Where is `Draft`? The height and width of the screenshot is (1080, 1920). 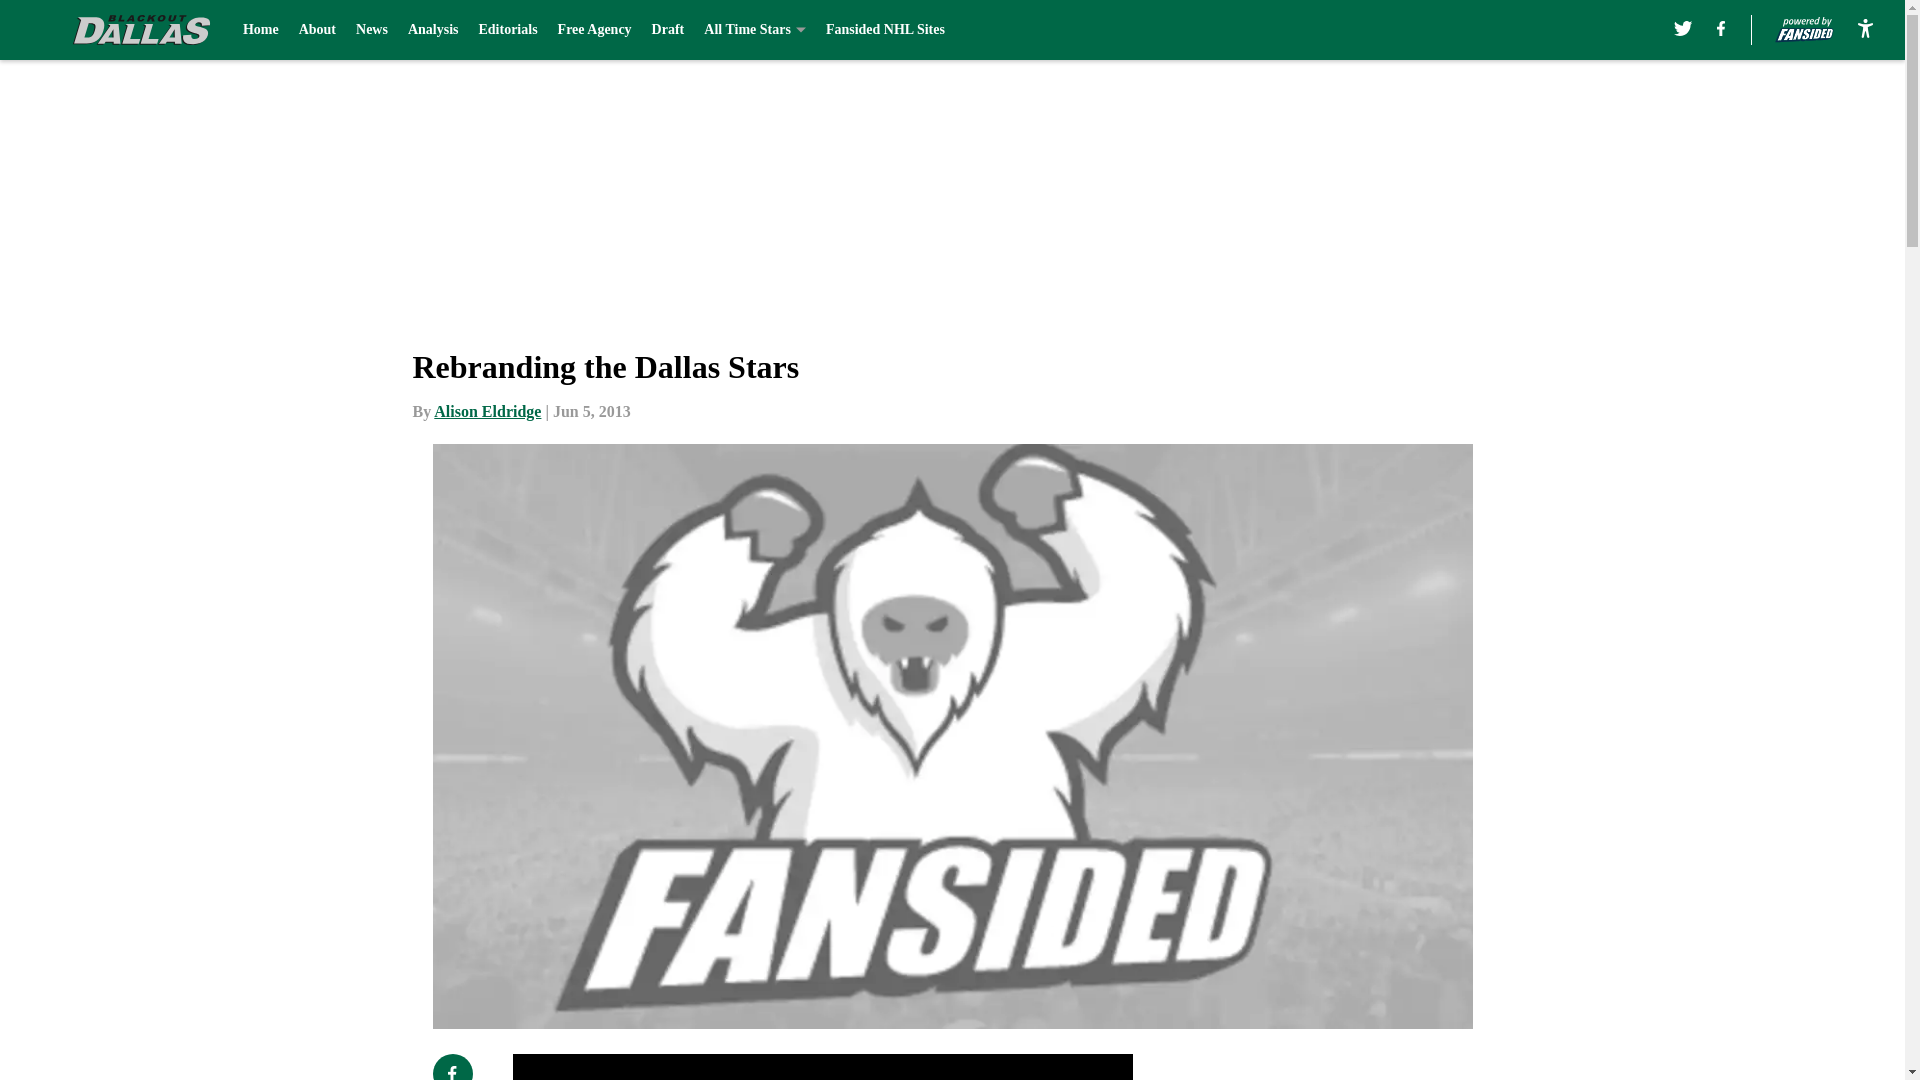 Draft is located at coordinates (668, 30).